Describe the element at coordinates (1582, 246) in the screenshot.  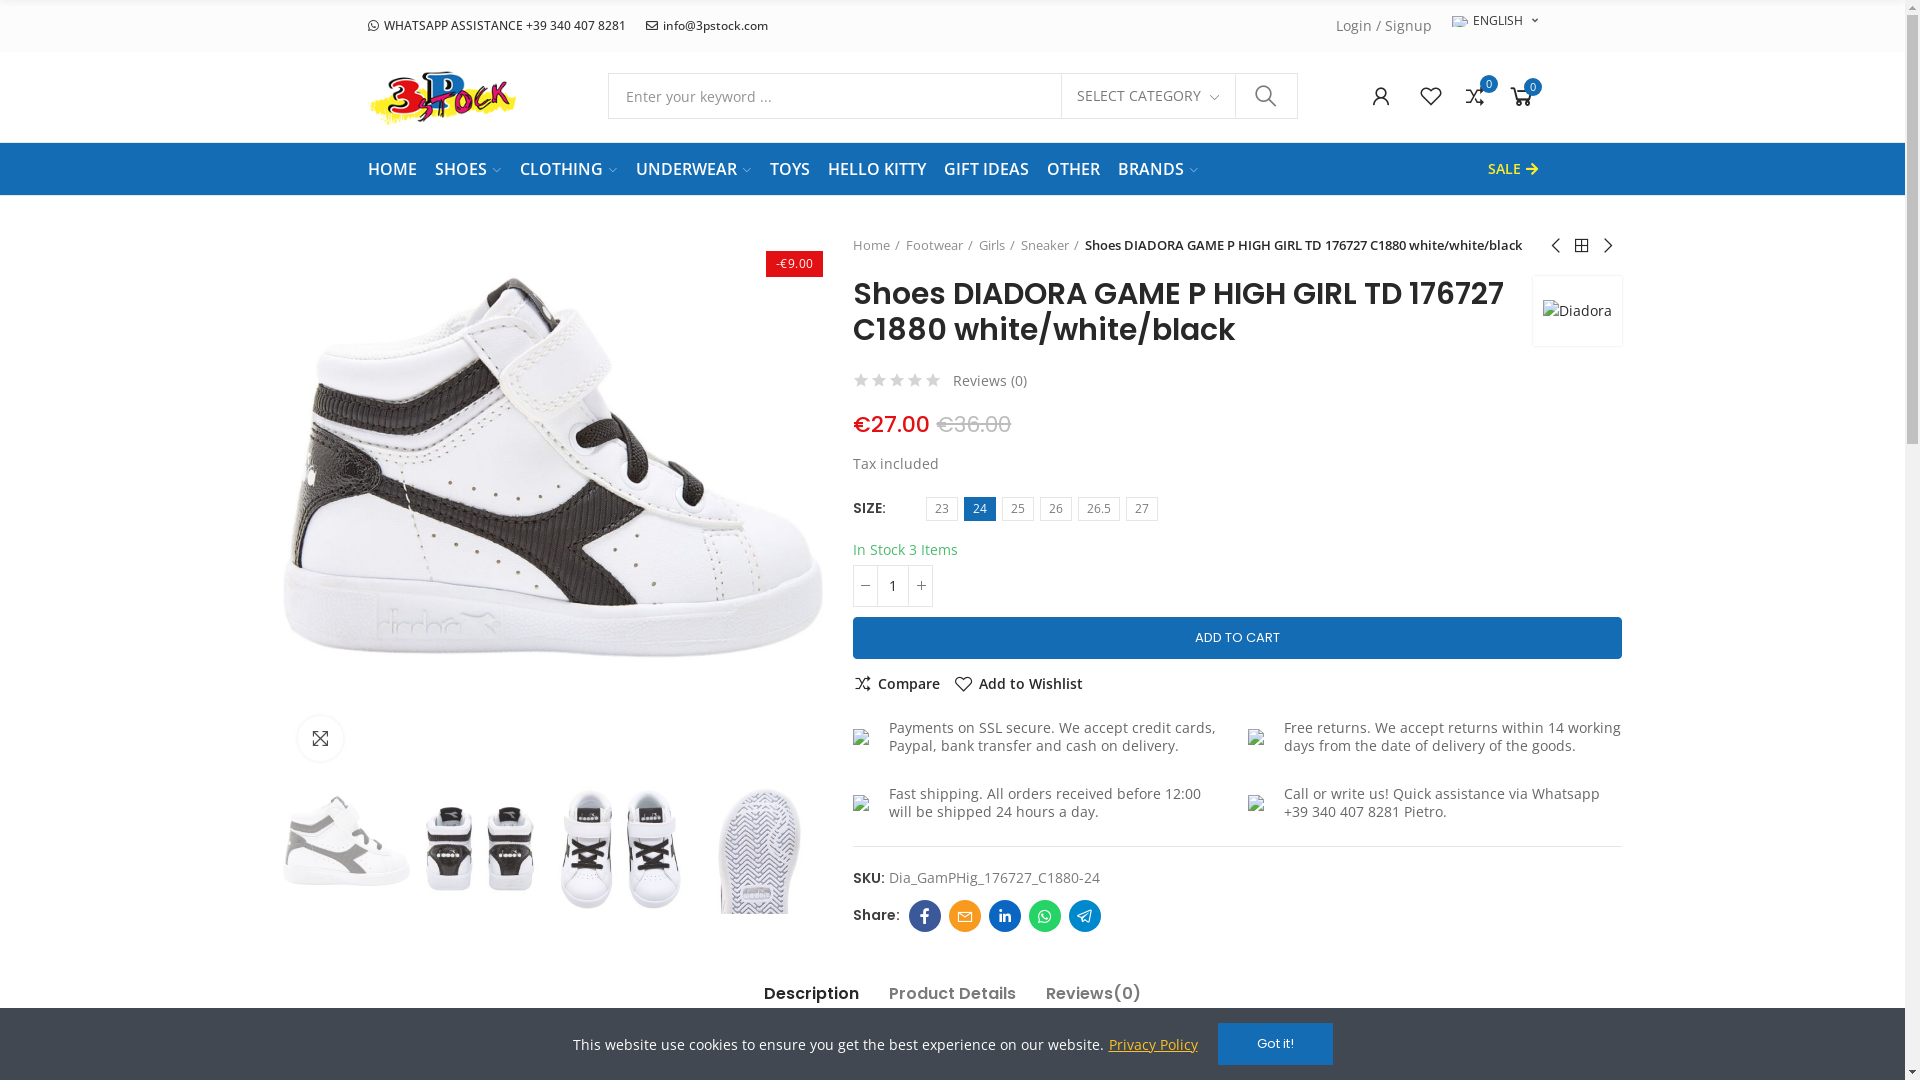
I see `Back to home` at that location.